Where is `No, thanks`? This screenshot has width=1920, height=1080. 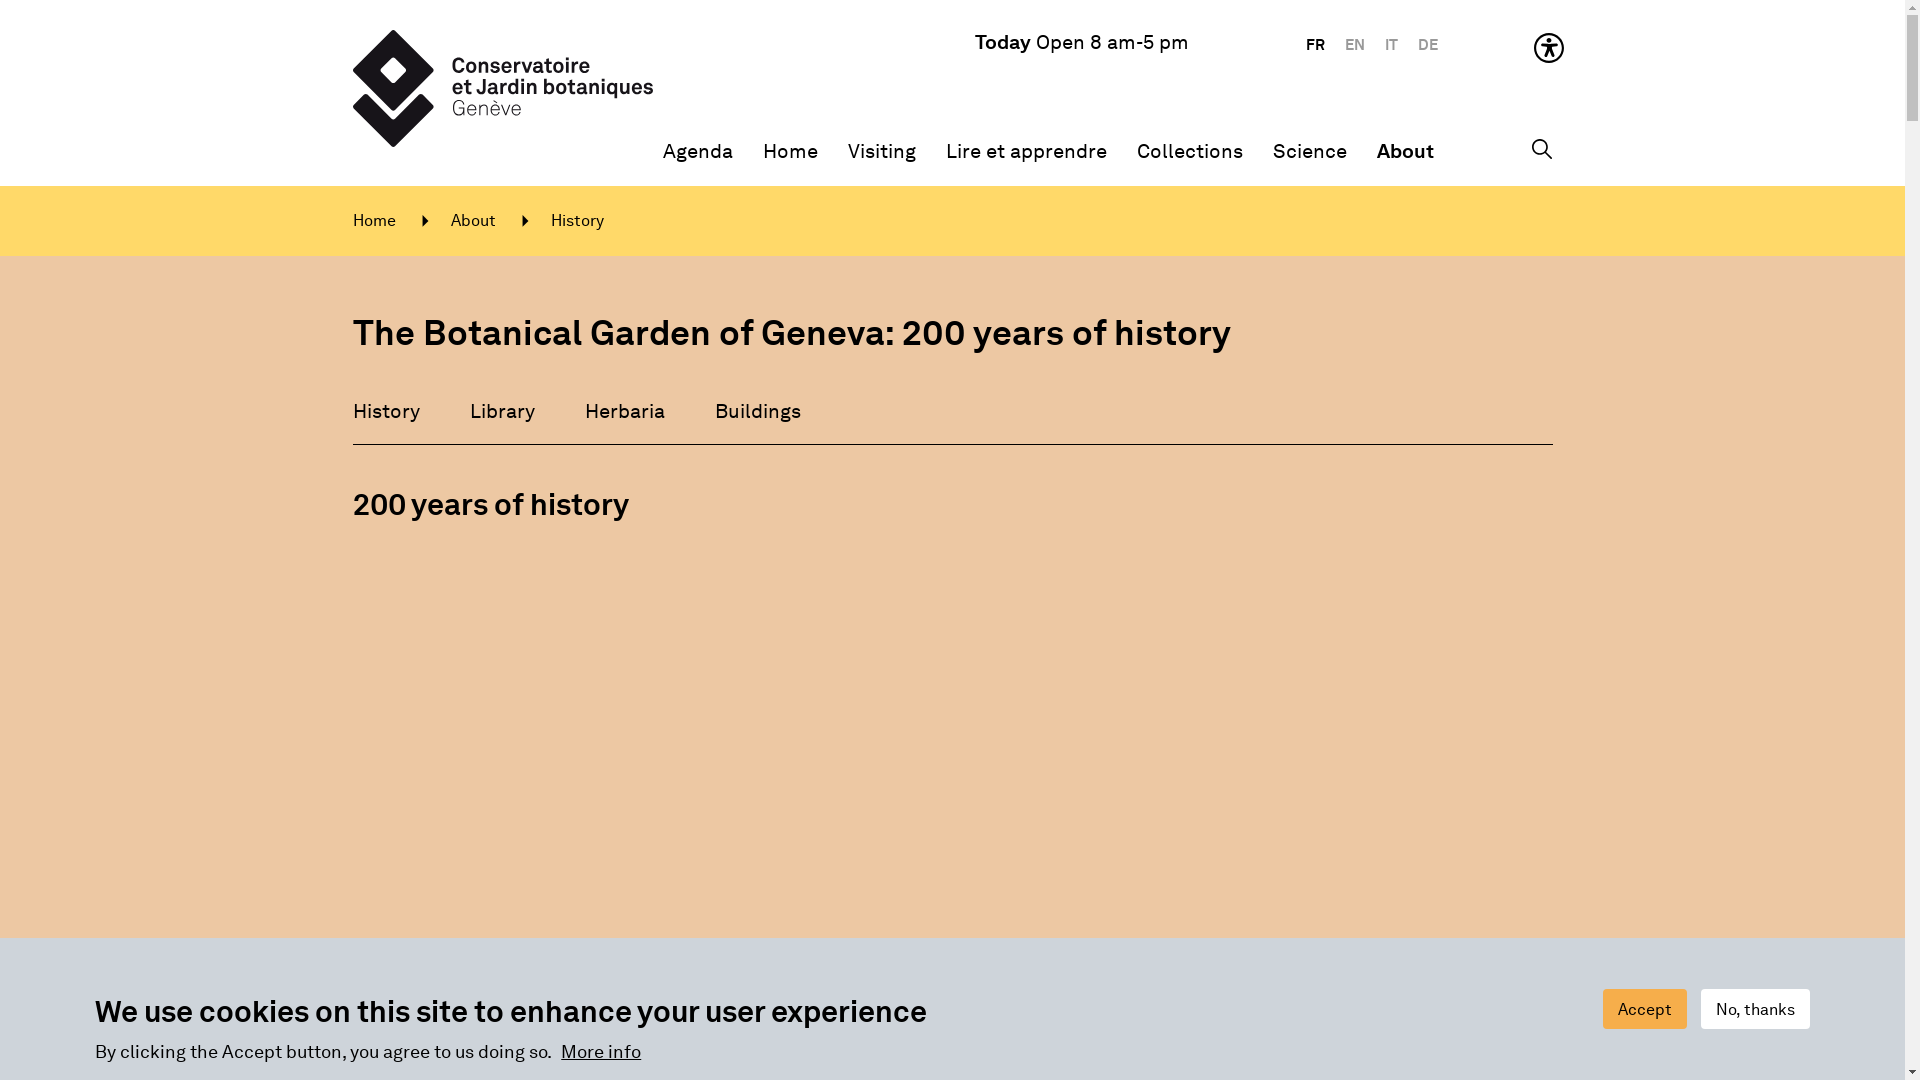 No, thanks is located at coordinates (1756, 1009).